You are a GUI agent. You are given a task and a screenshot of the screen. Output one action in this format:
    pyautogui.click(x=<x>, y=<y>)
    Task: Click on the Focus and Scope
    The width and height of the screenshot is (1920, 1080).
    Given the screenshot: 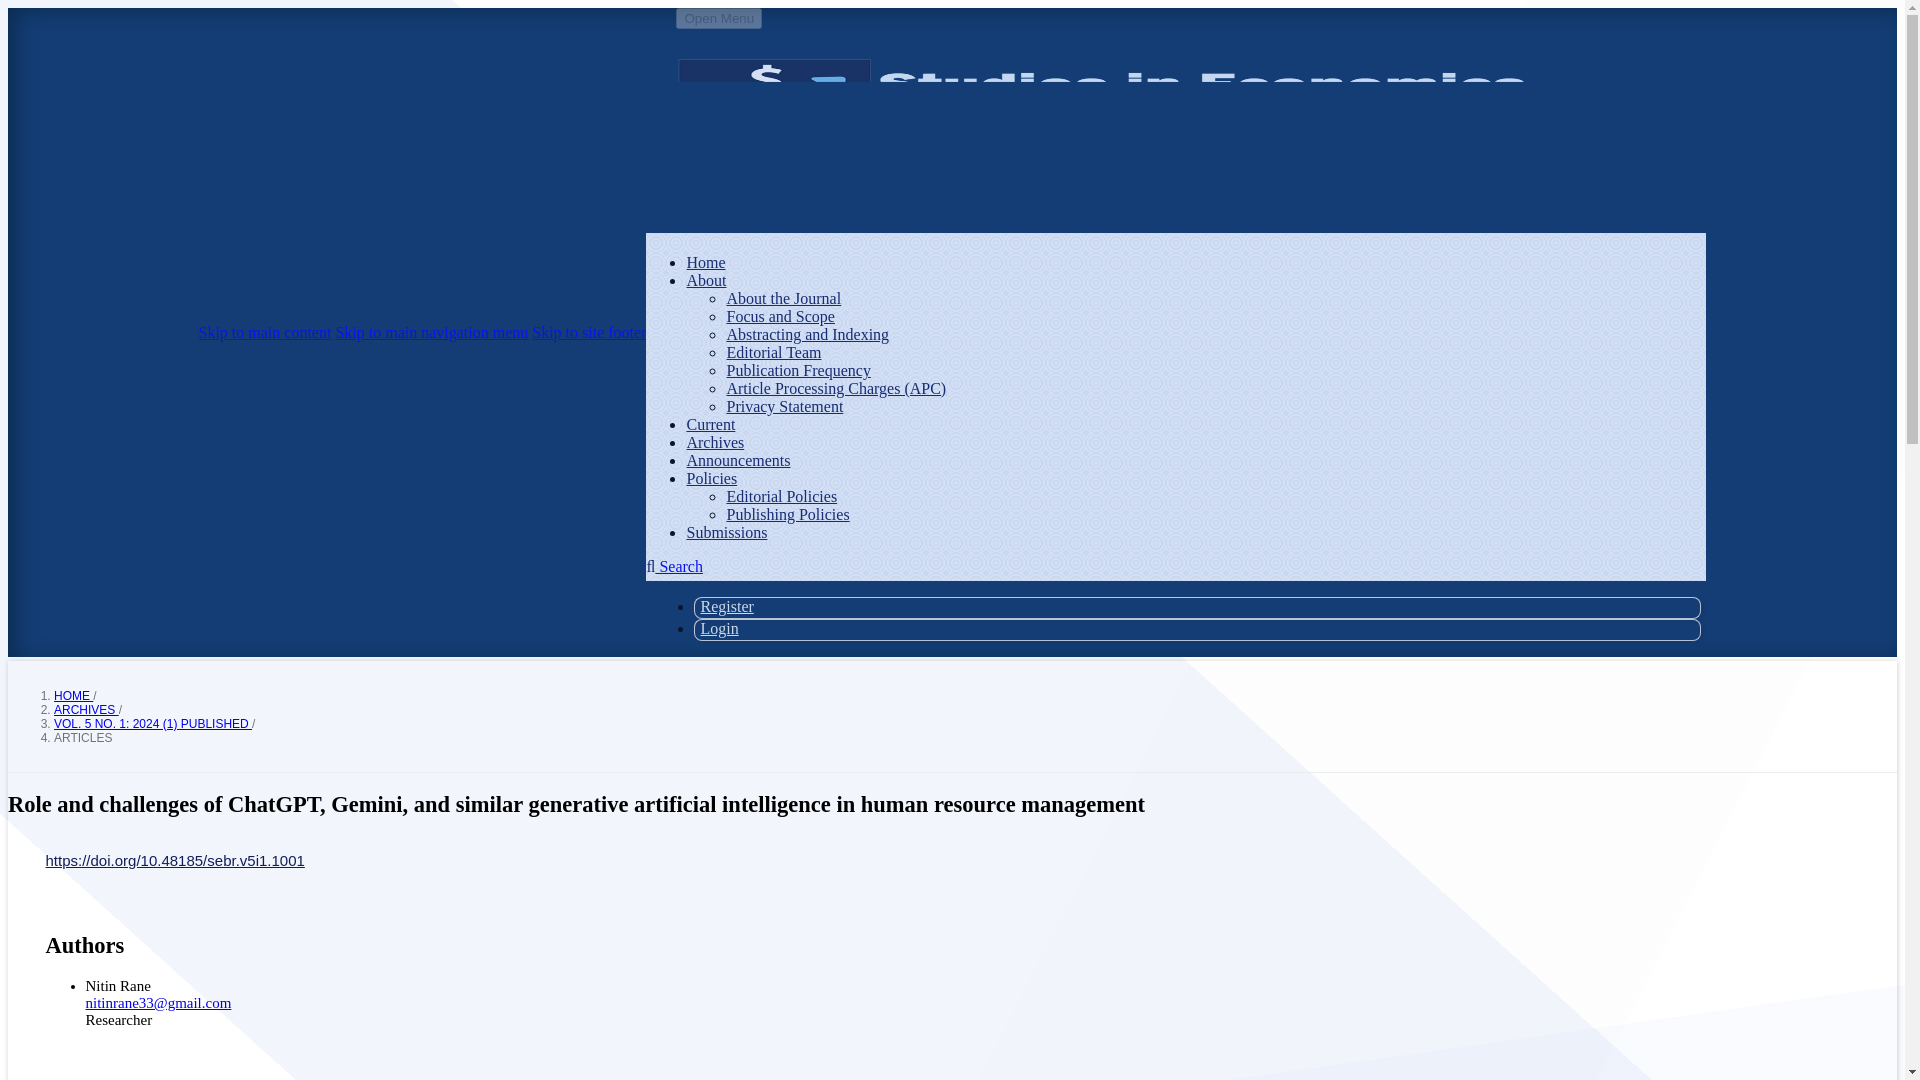 What is the action you would take?
    pyautogui.click(x=779, y=316)
    